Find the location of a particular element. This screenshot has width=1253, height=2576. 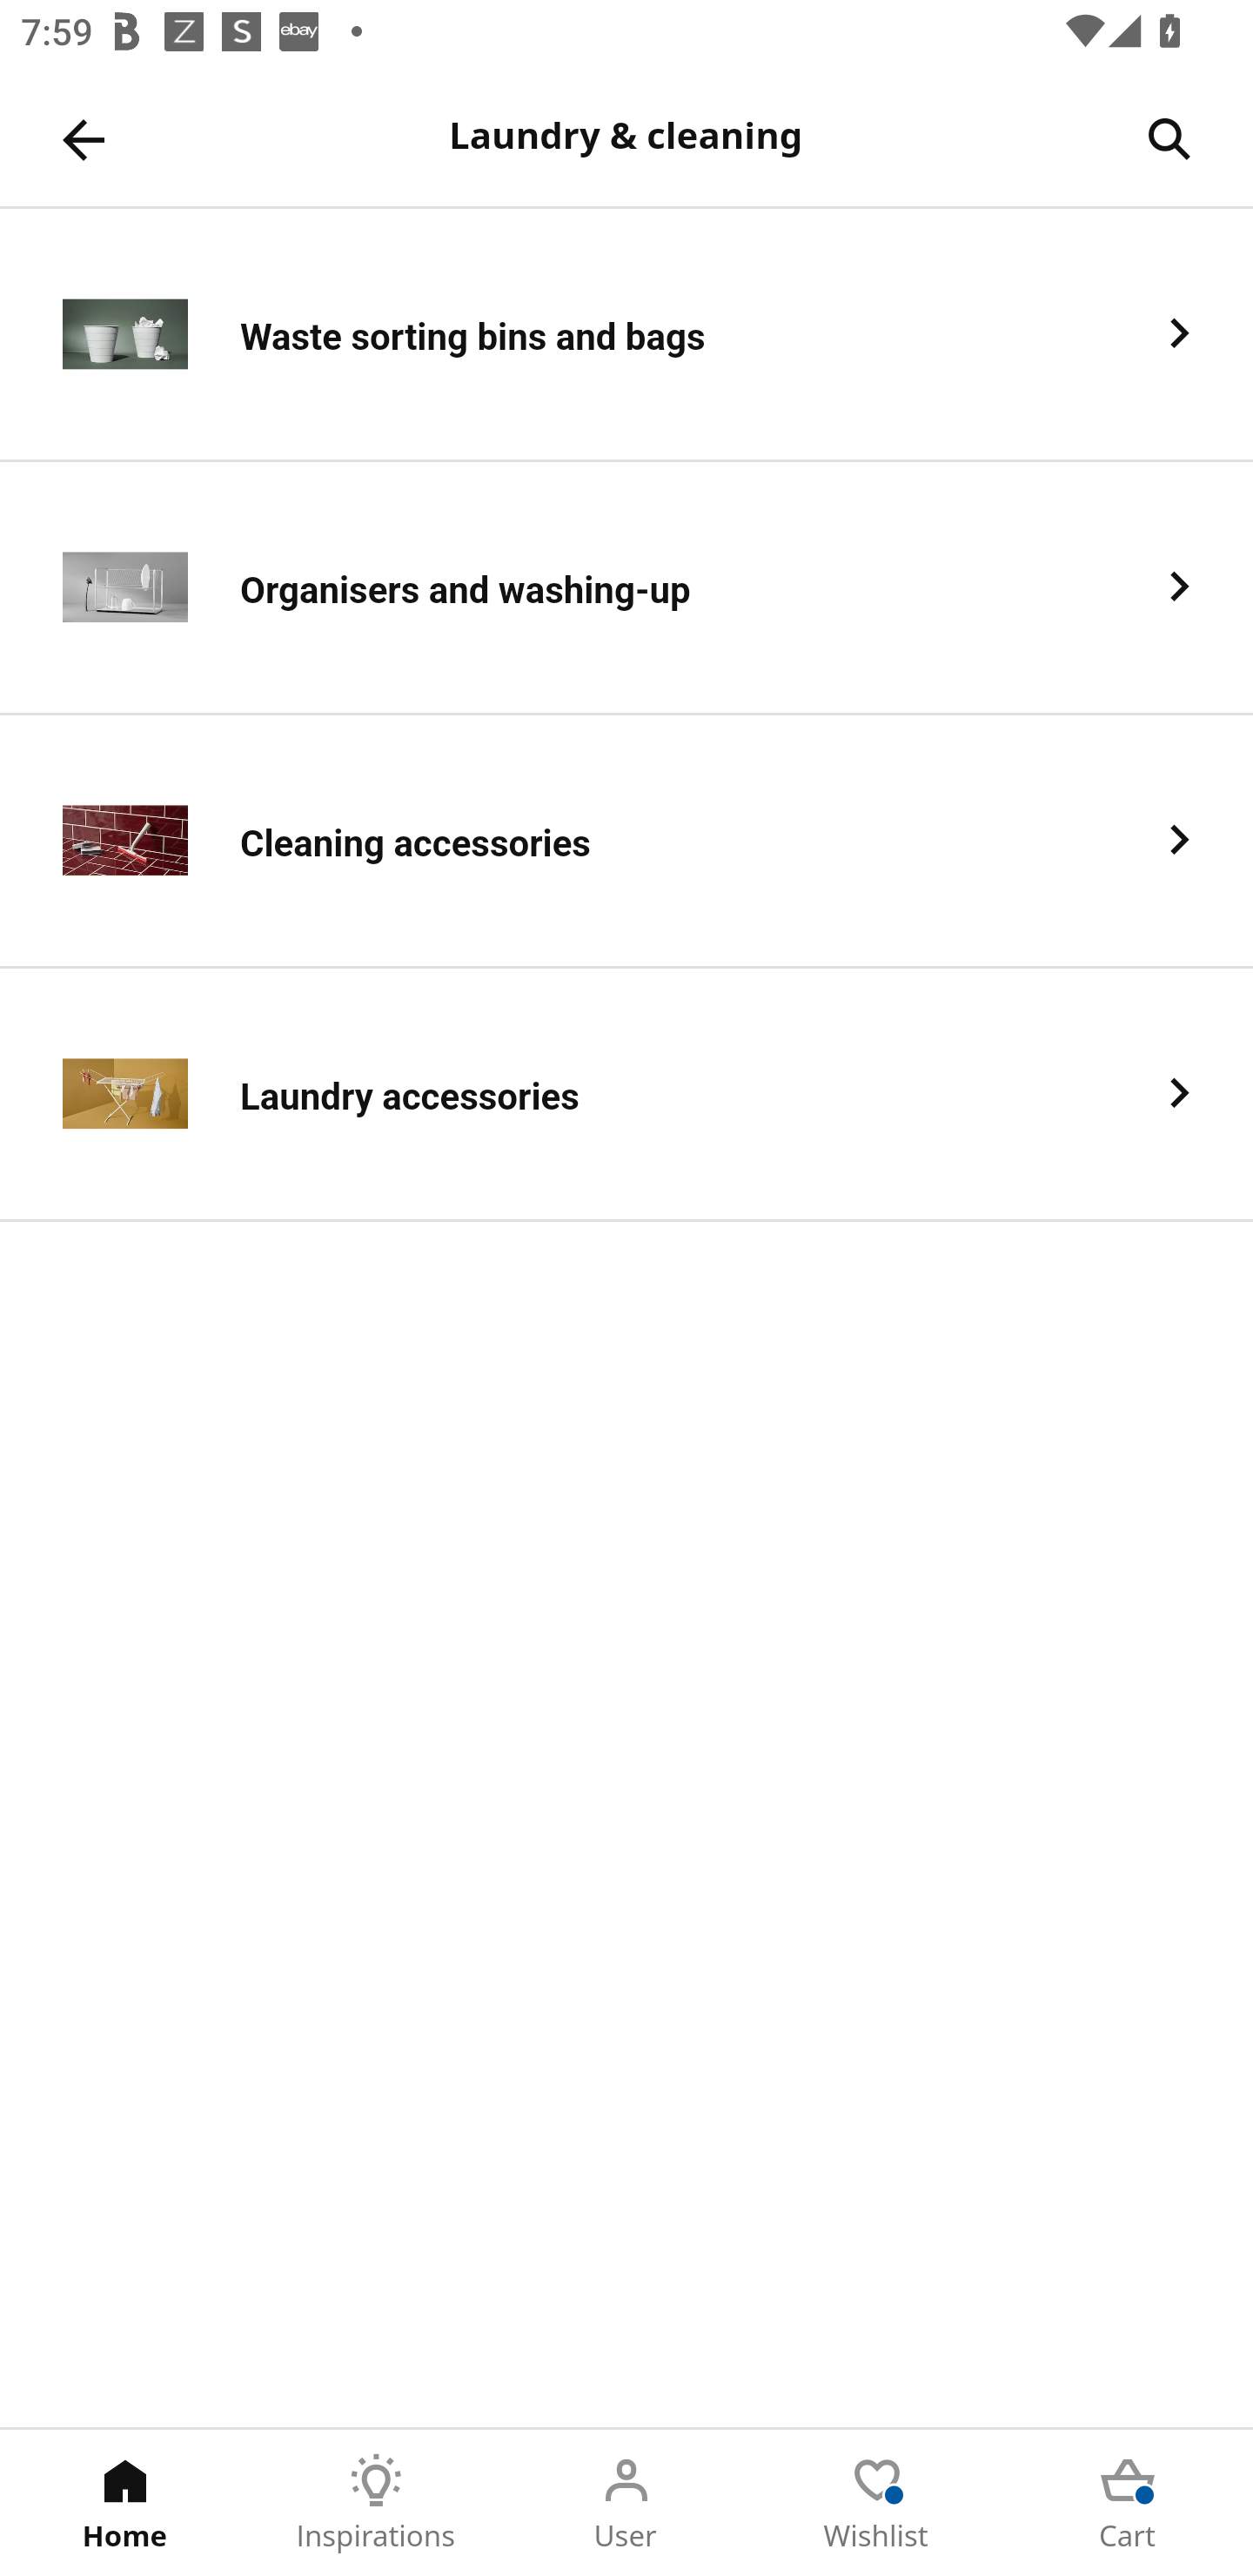

User
Tab 3 of 5 is located at coordinates (626, 2503).